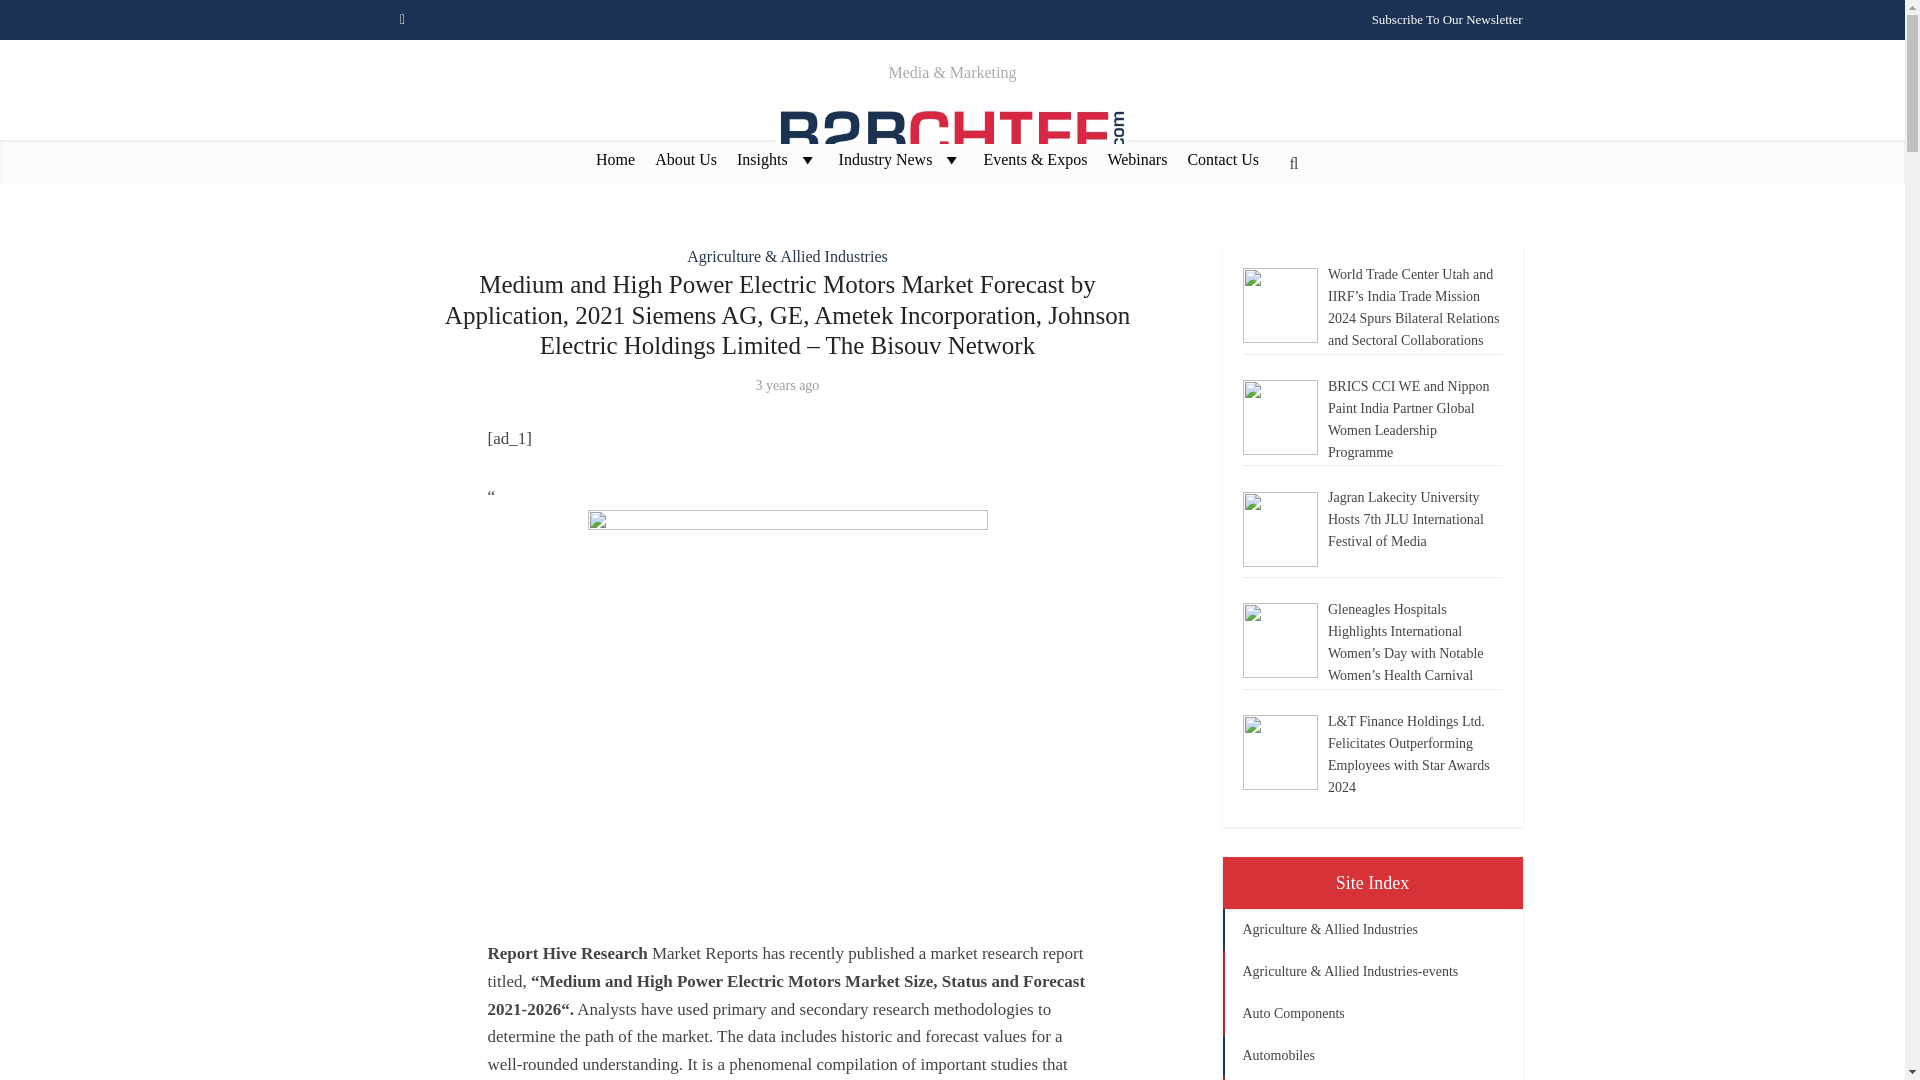 This screenshot has height=1080, width=1920. Describe the element at coordinates (1447, 19) in the screenshot. I see `Subscribe To Our Newsletter` at that location.